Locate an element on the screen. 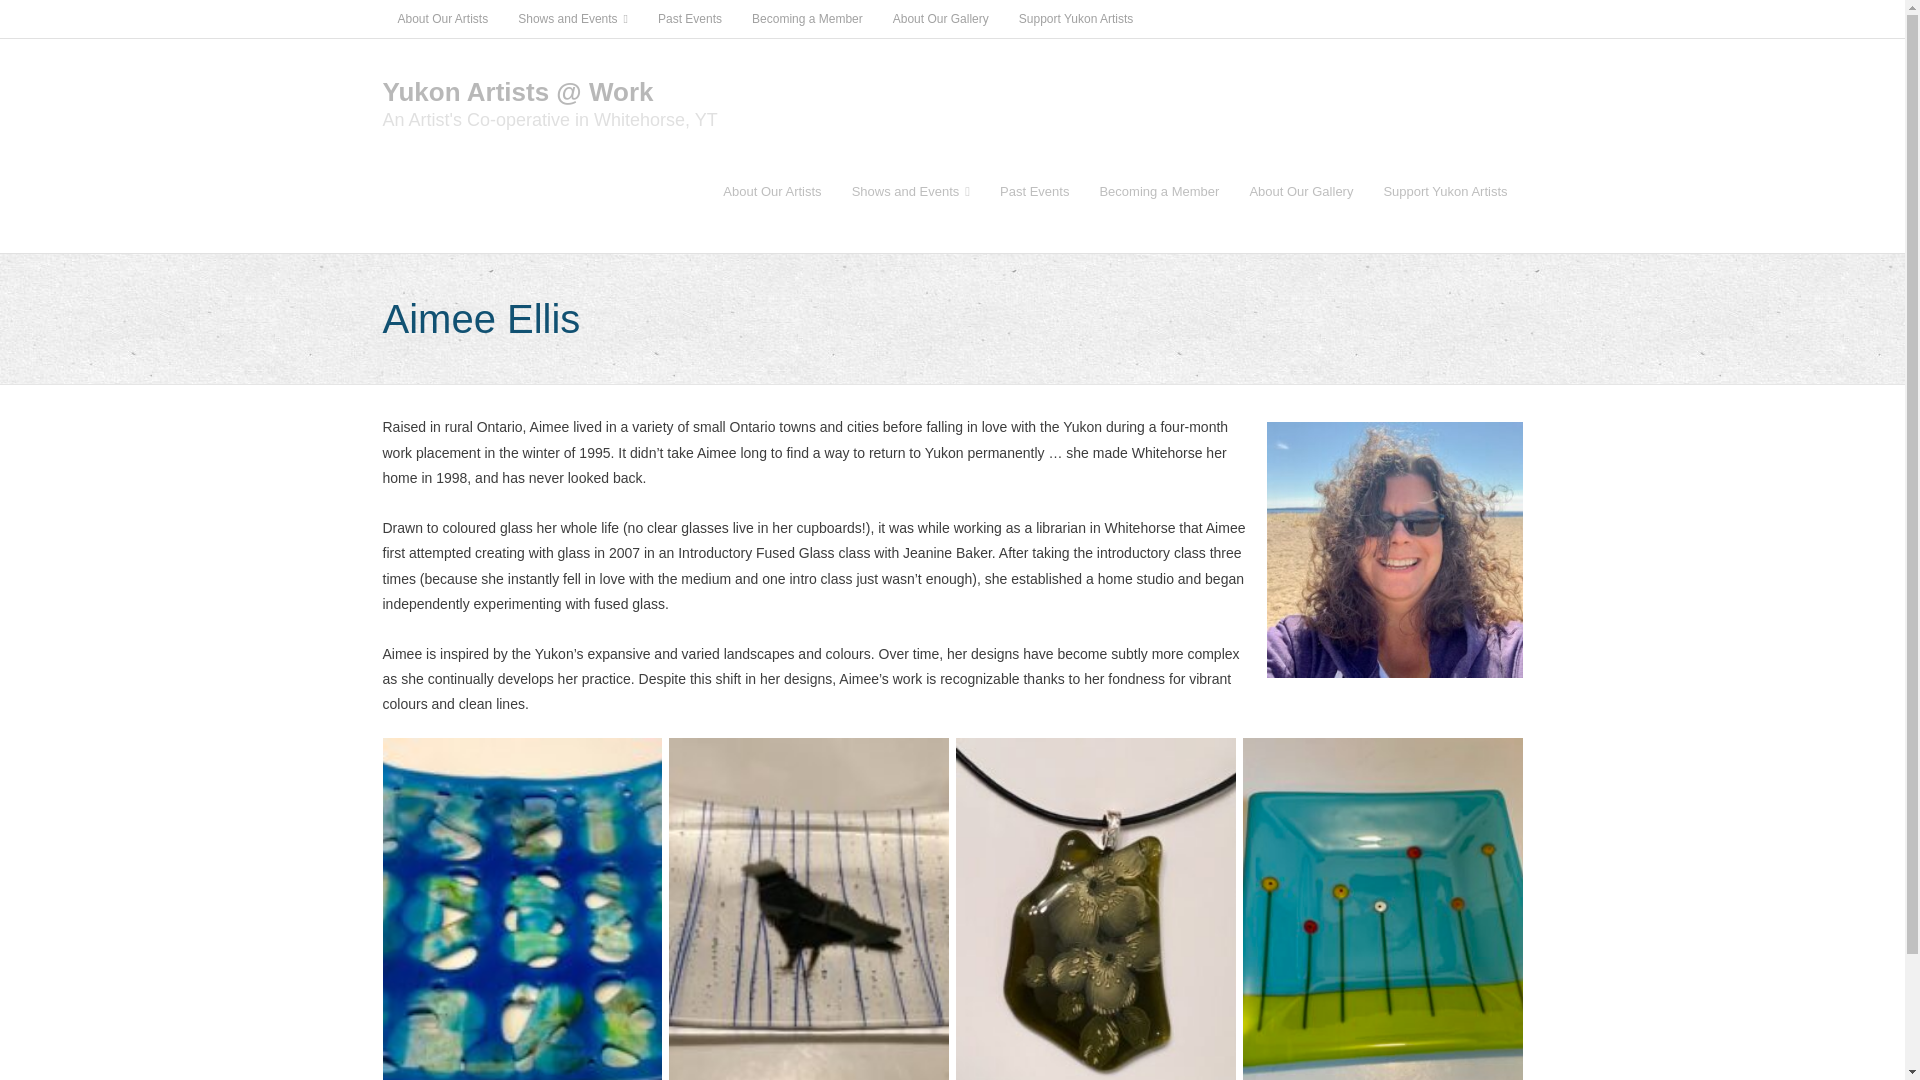 The image size is (1920, 1080). About Our Artists is located at coordinates (442, 18).